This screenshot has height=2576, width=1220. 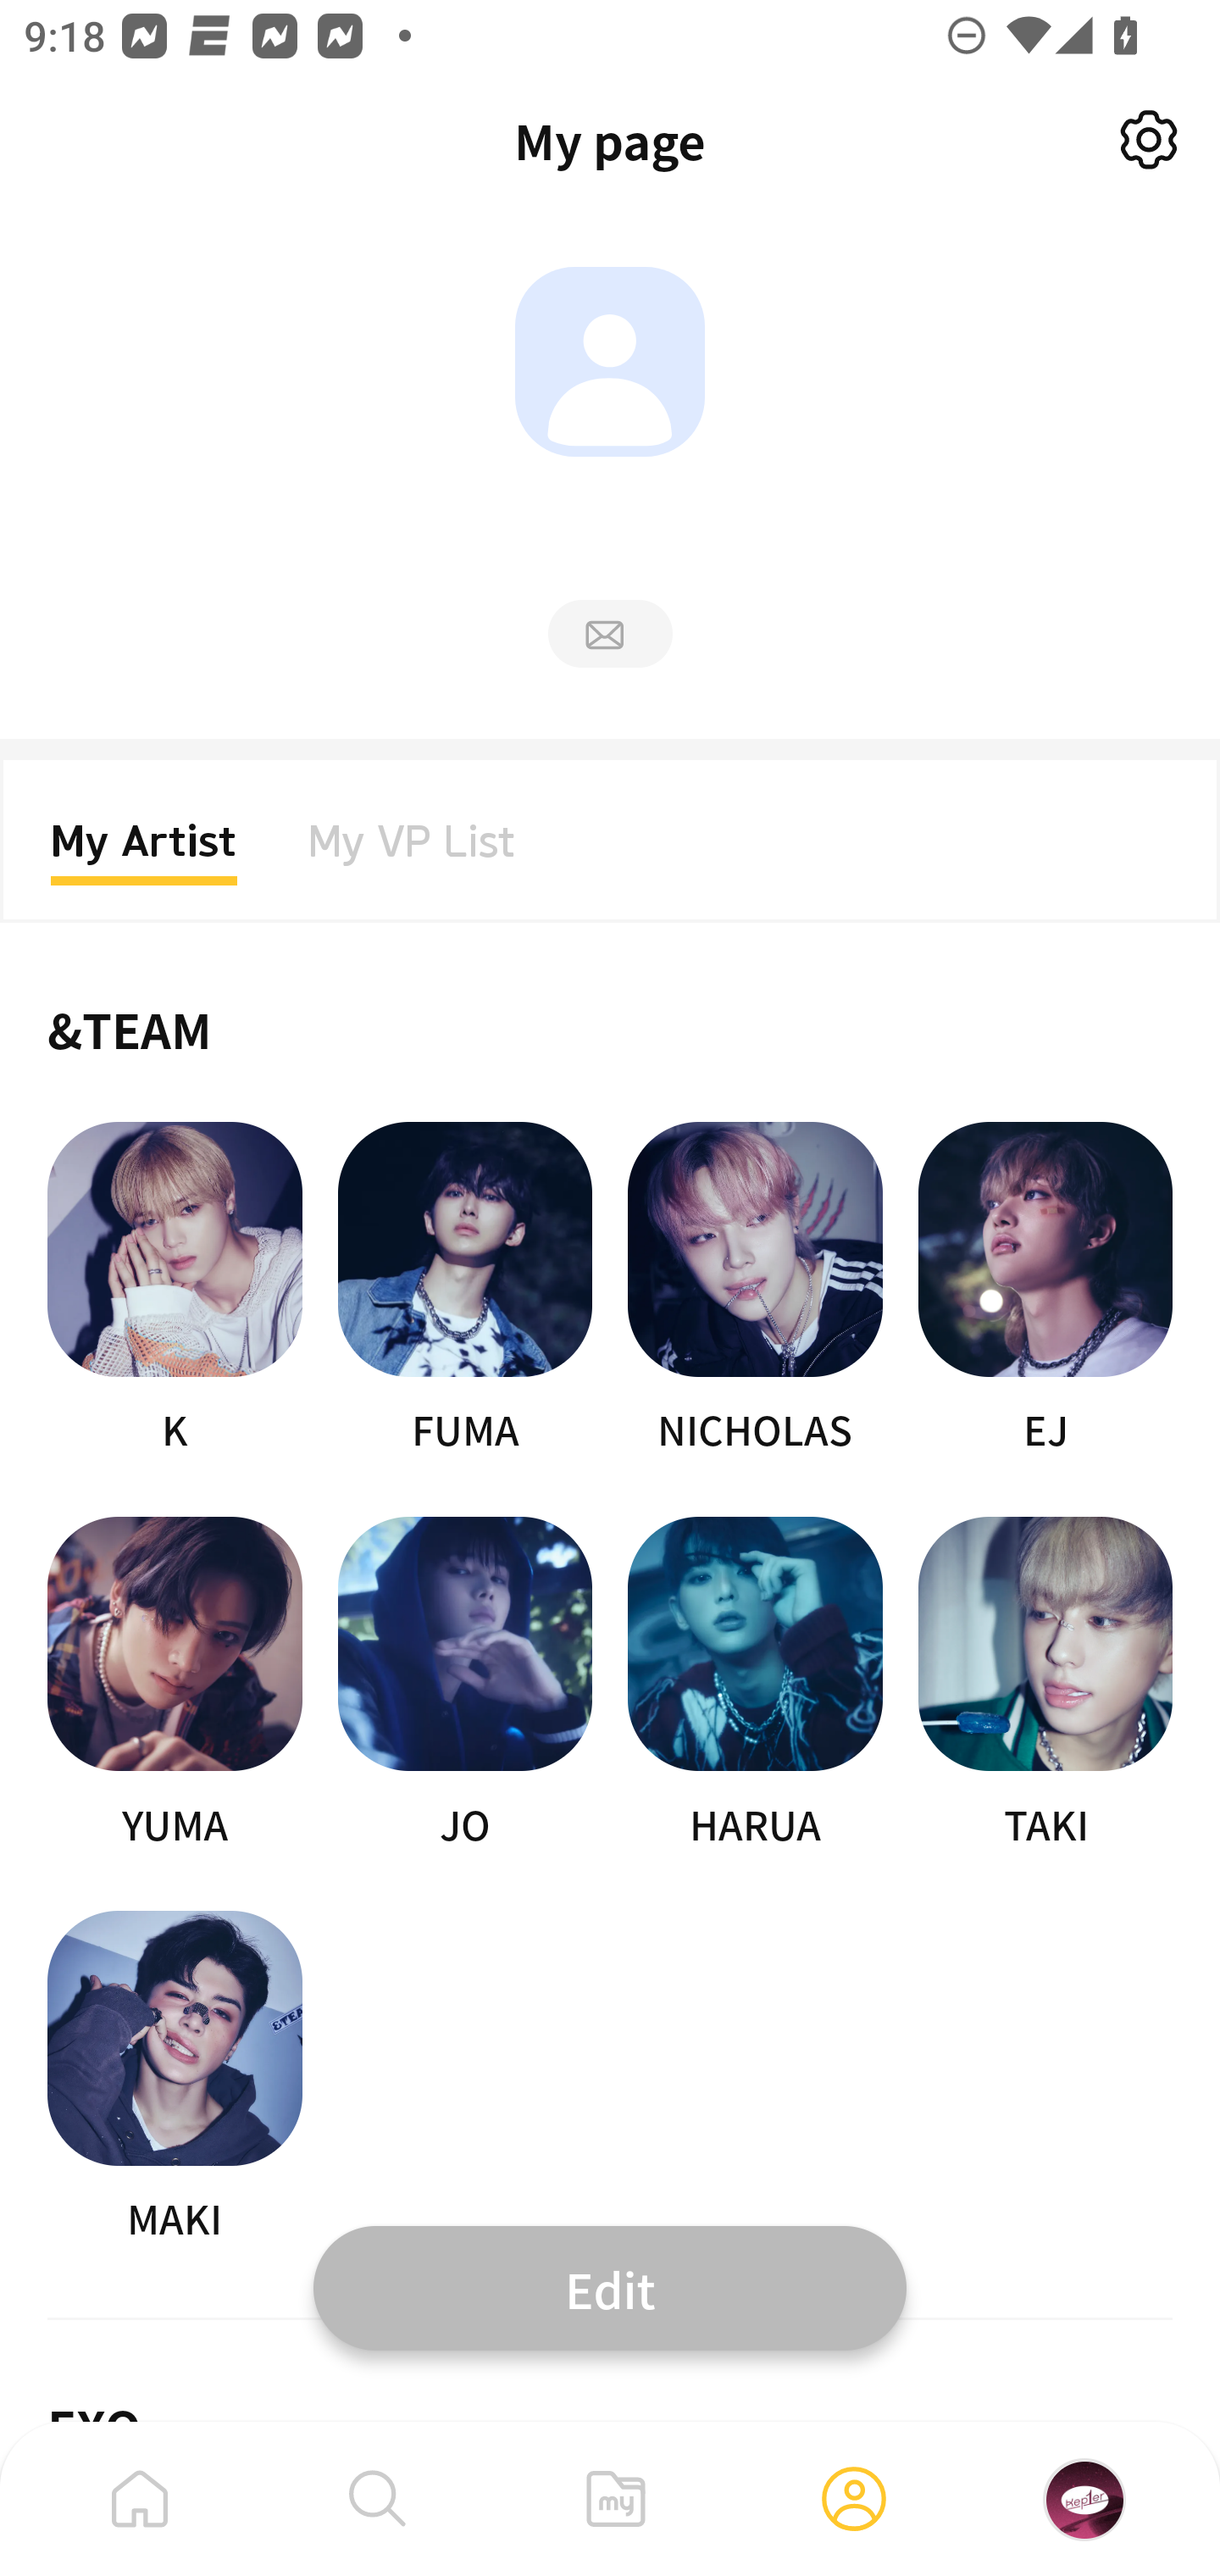 What do you see at coordinates (175, 1290) in the screenshot?
I see `K` at bounding box center [175, 1290].